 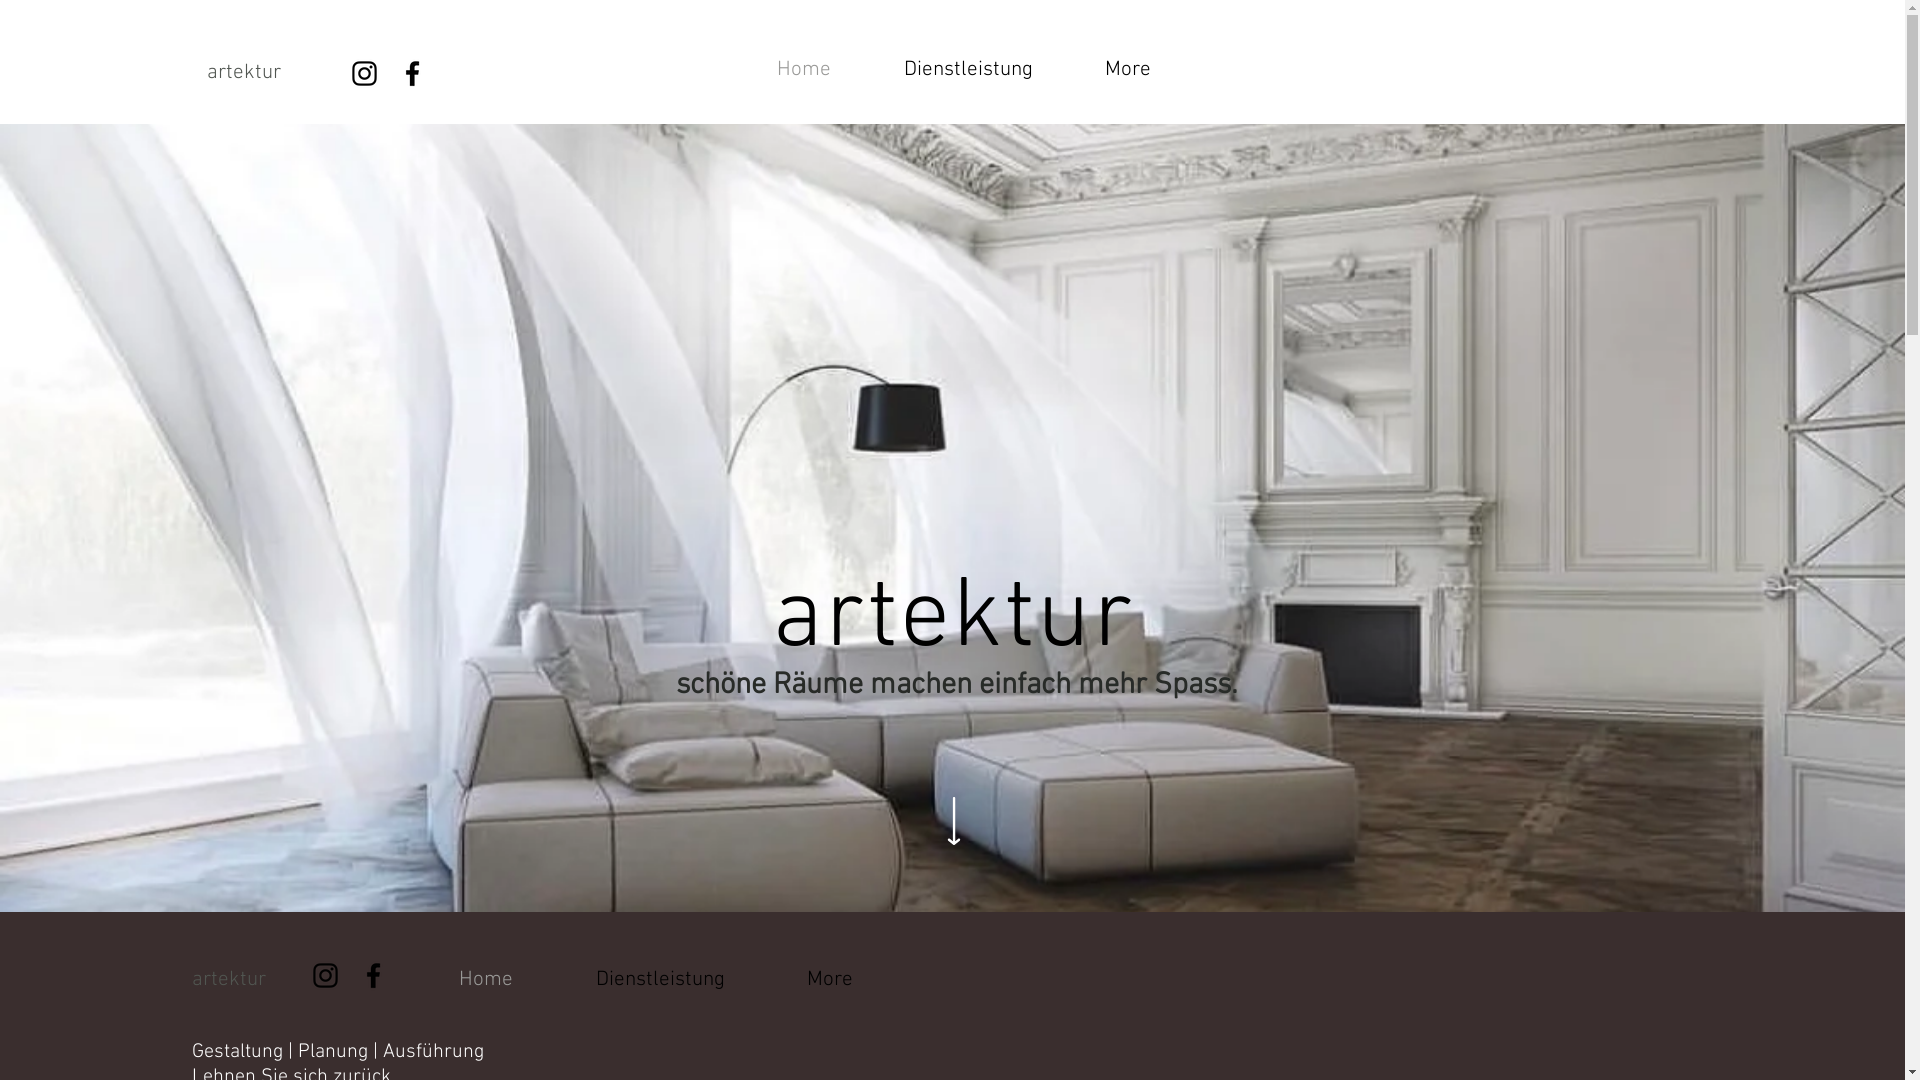 I want to click on Home, so click(x=486, y=980).